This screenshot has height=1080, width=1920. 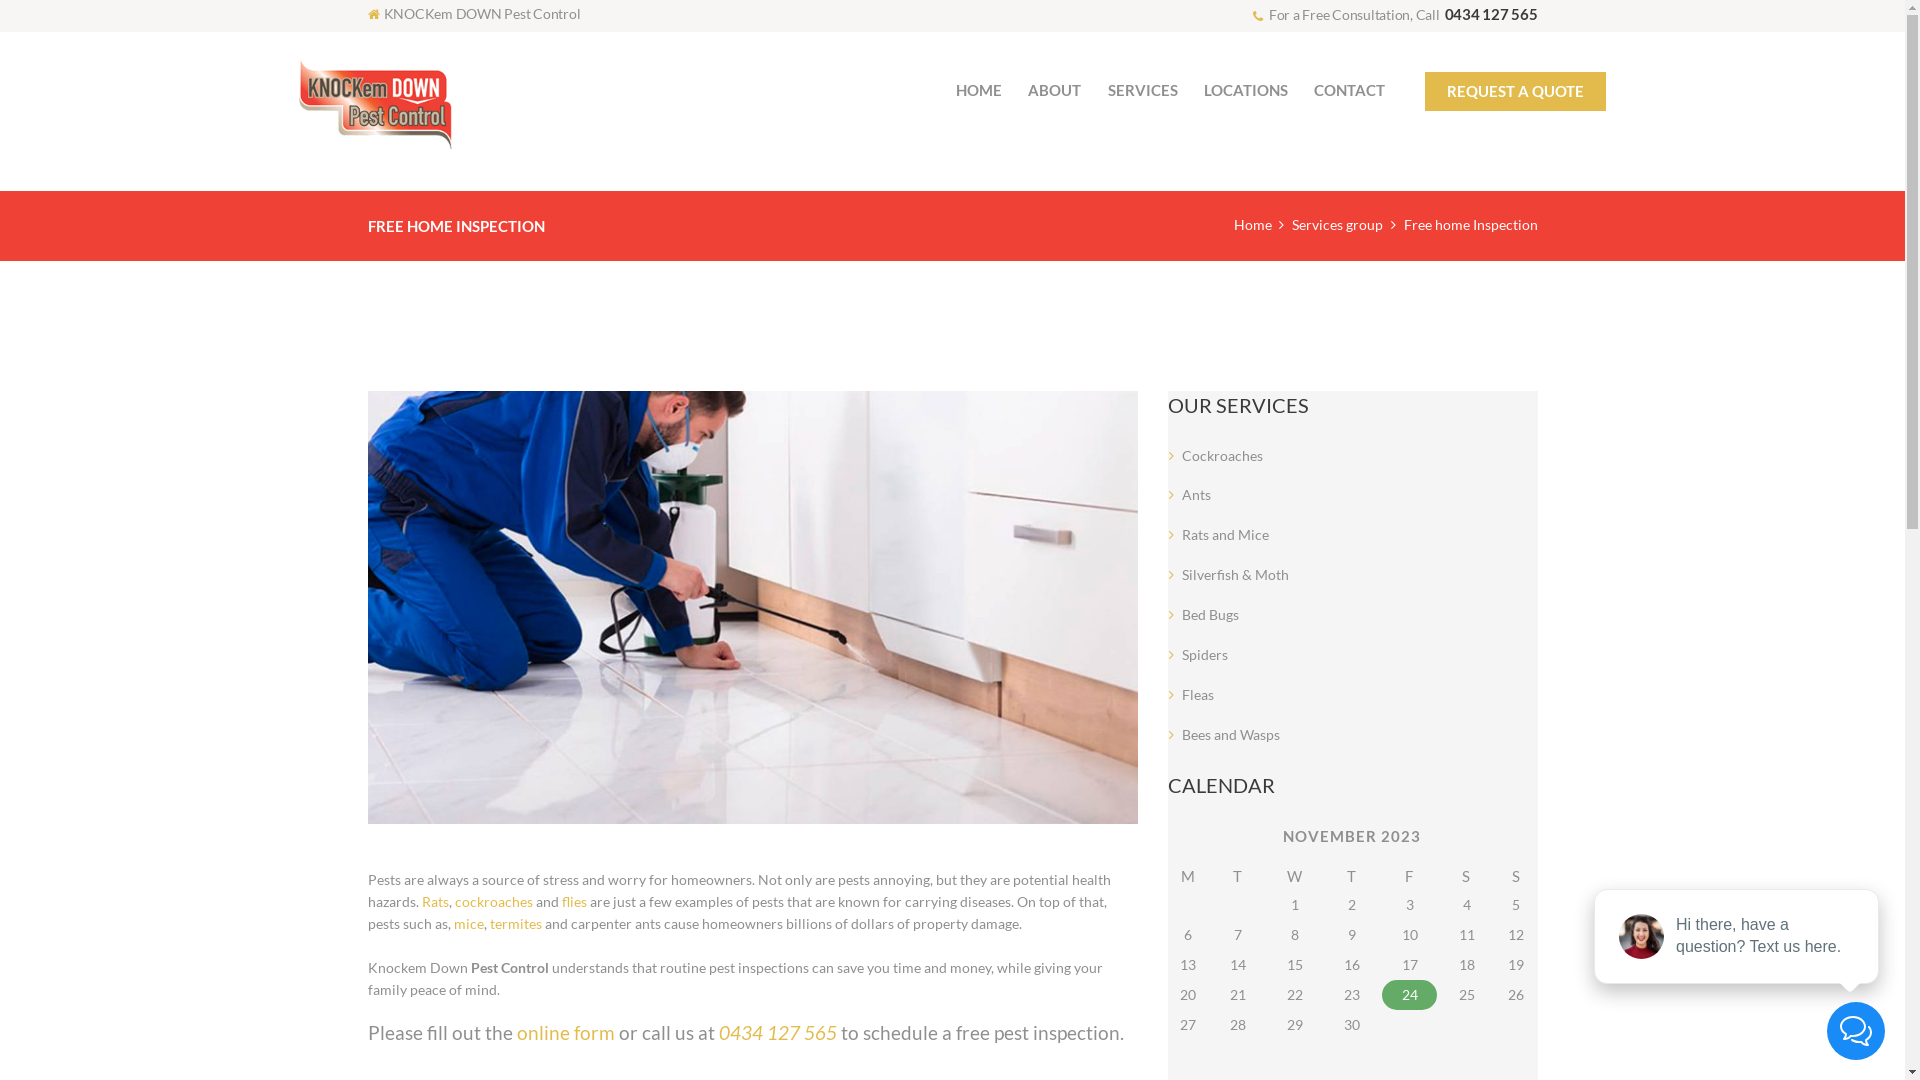 What do you see at coordinates (1236, 574) in the screenshot?
I see `Silverfish & Moth` at bounding box center [1236, 574].